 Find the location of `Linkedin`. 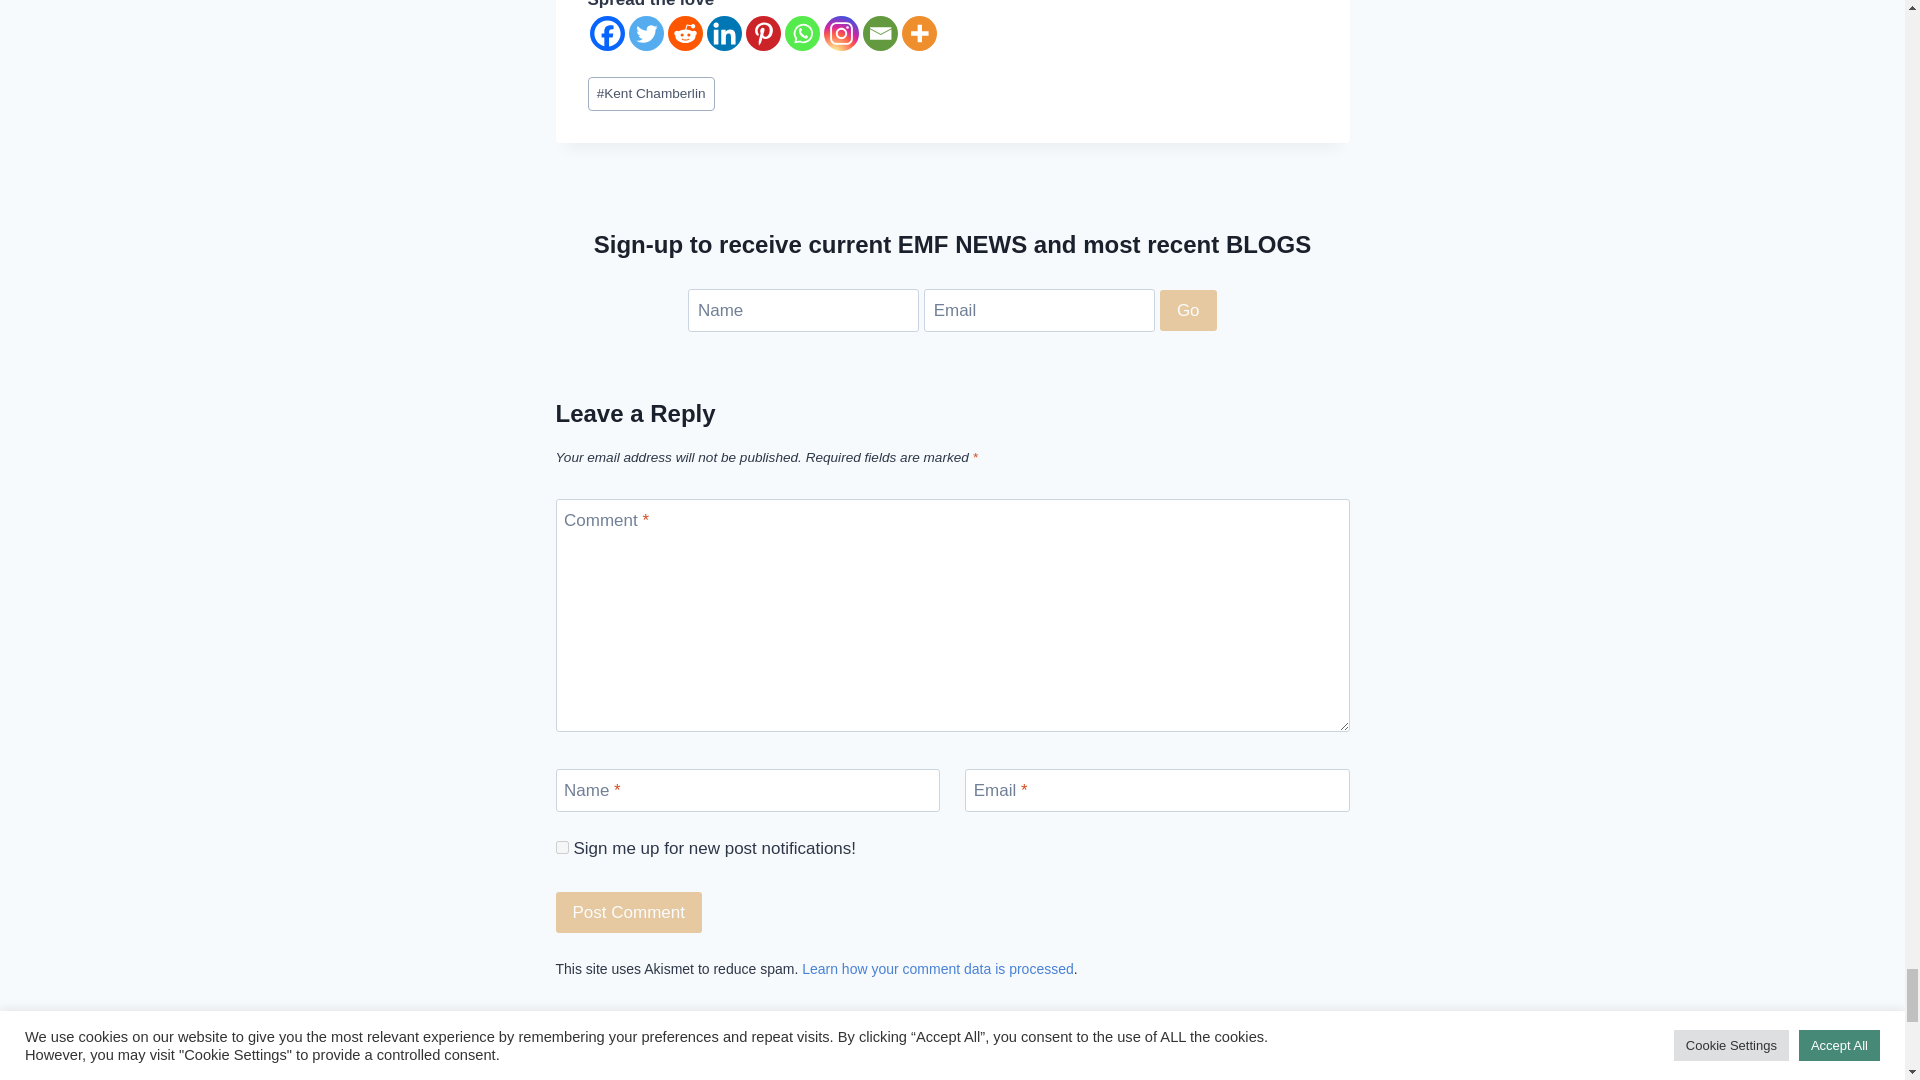

Linkedin is located at coordinates (724, 33).